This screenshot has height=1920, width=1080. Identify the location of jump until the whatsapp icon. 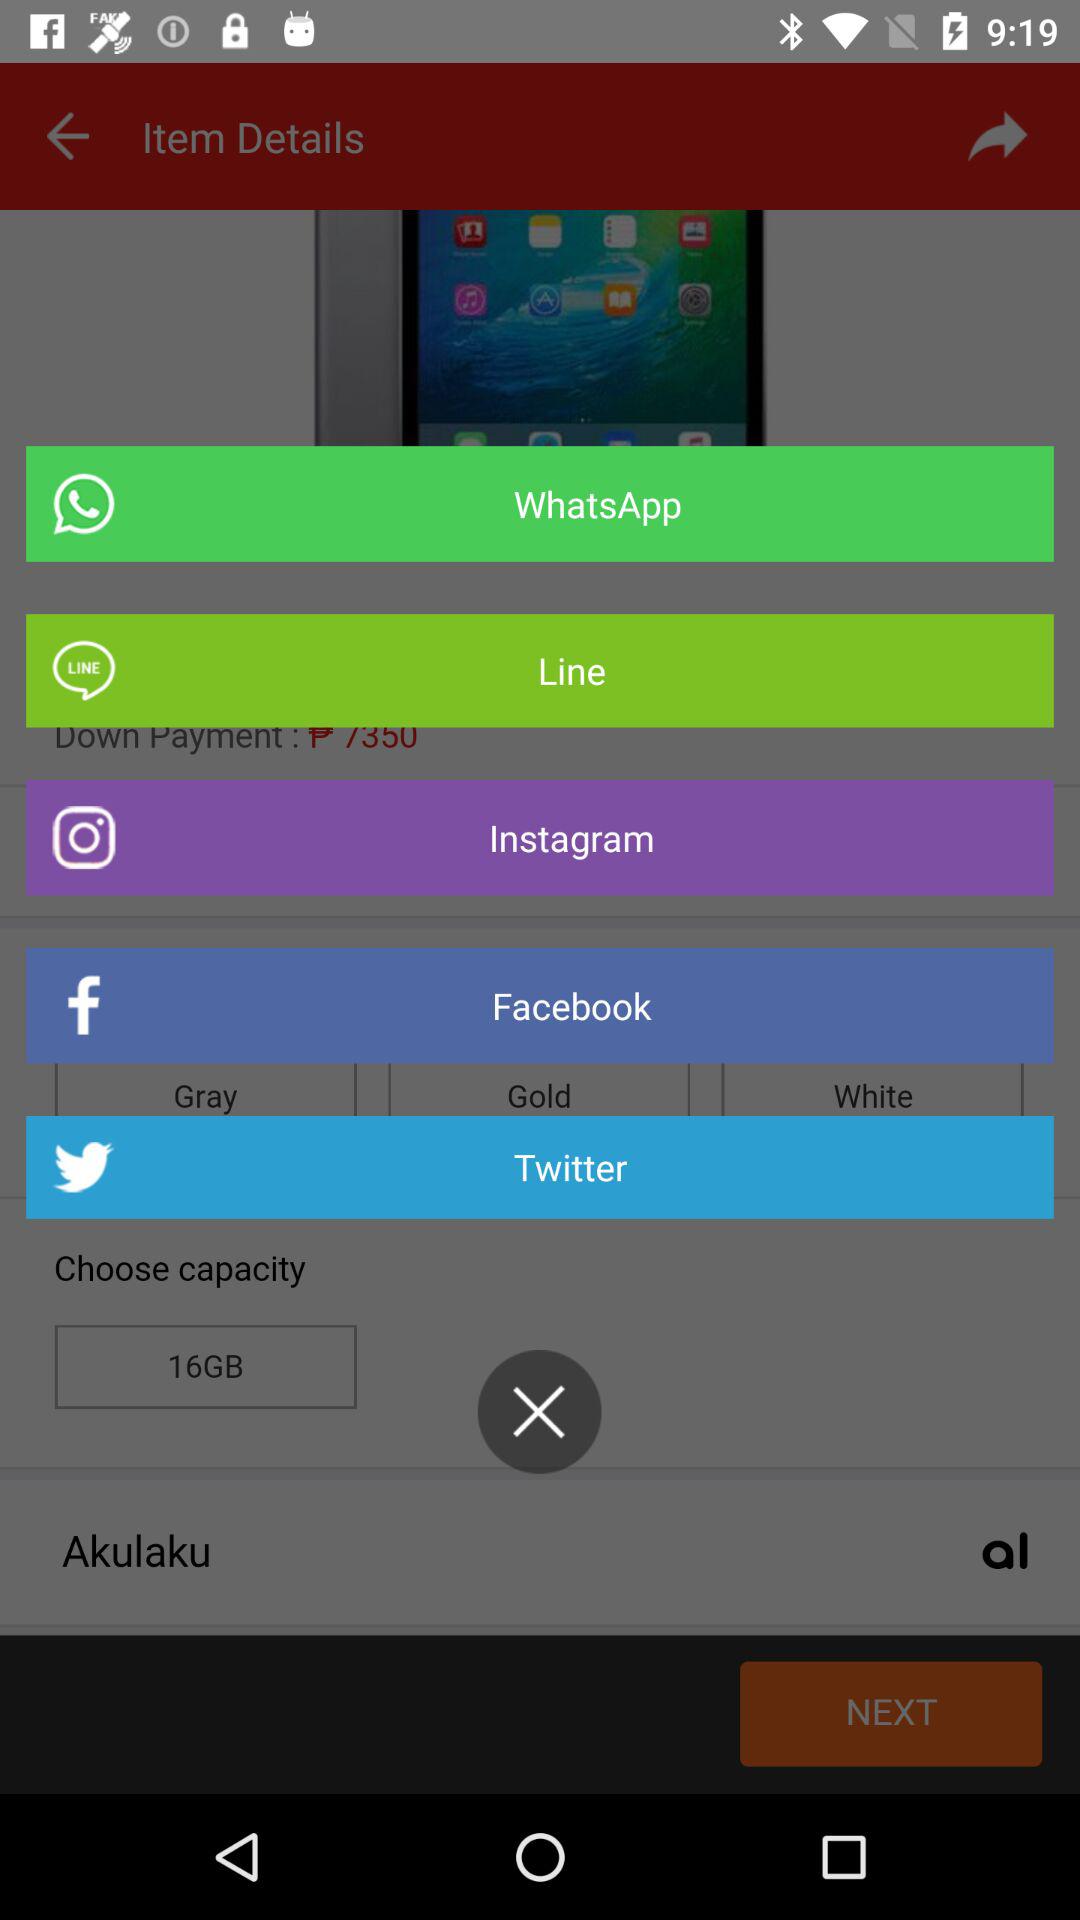
(540, 504).